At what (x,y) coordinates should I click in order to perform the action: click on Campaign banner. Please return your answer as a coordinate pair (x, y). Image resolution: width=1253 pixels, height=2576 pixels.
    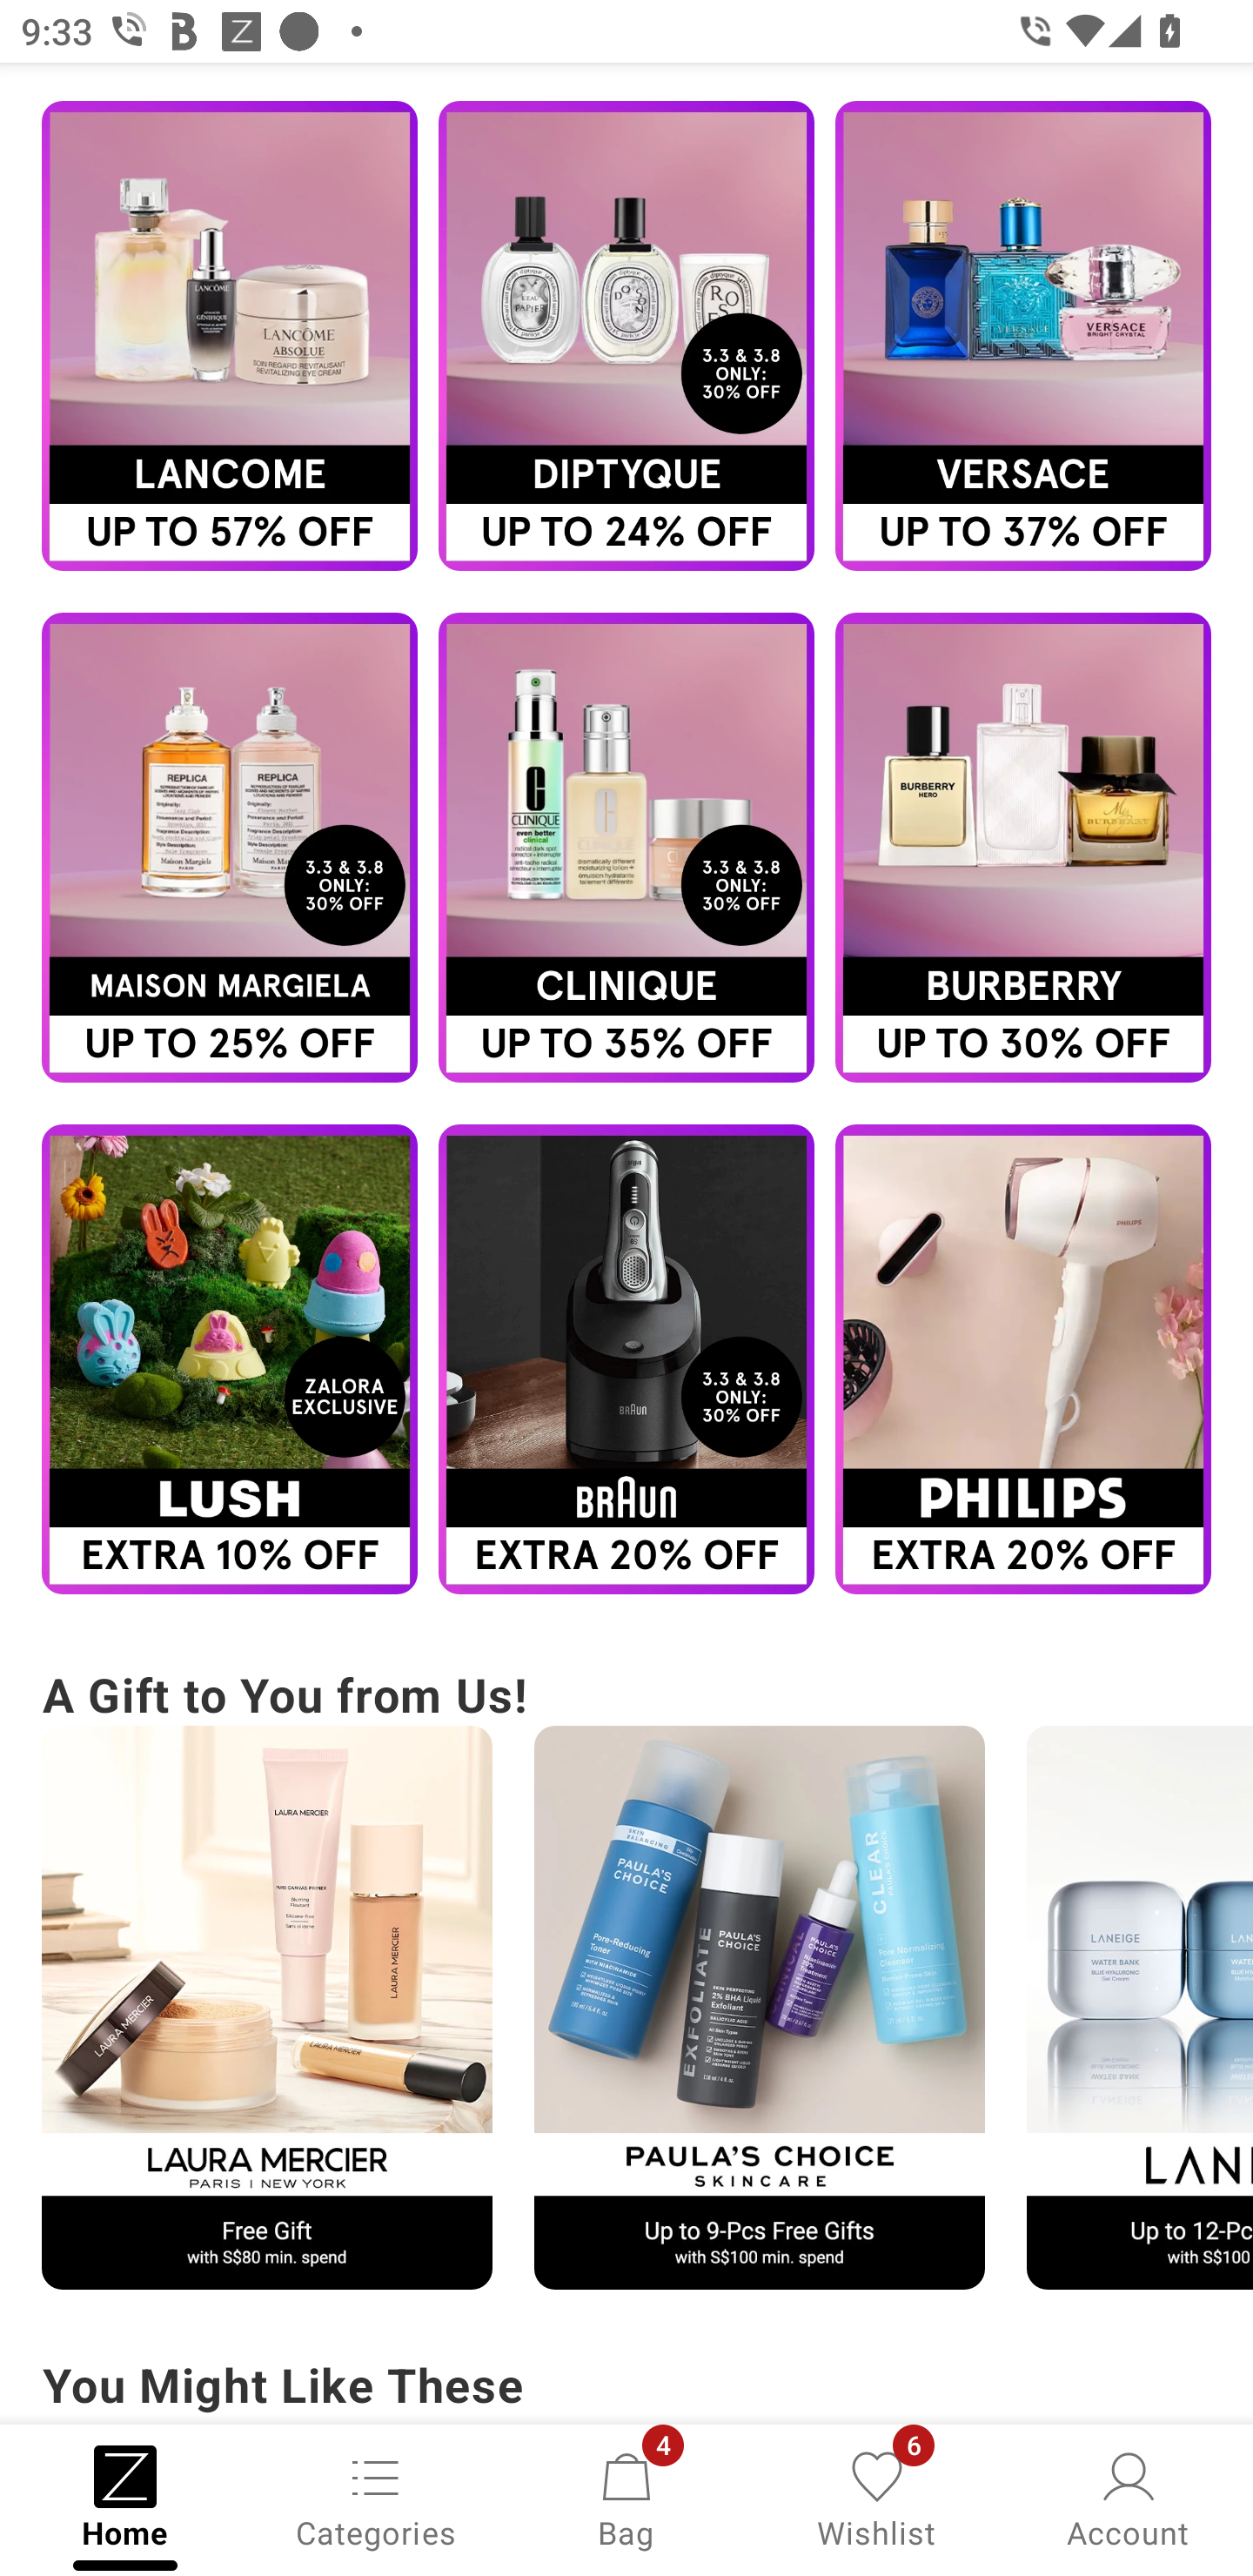
    Looking at the image, I should click on (1023, 848).